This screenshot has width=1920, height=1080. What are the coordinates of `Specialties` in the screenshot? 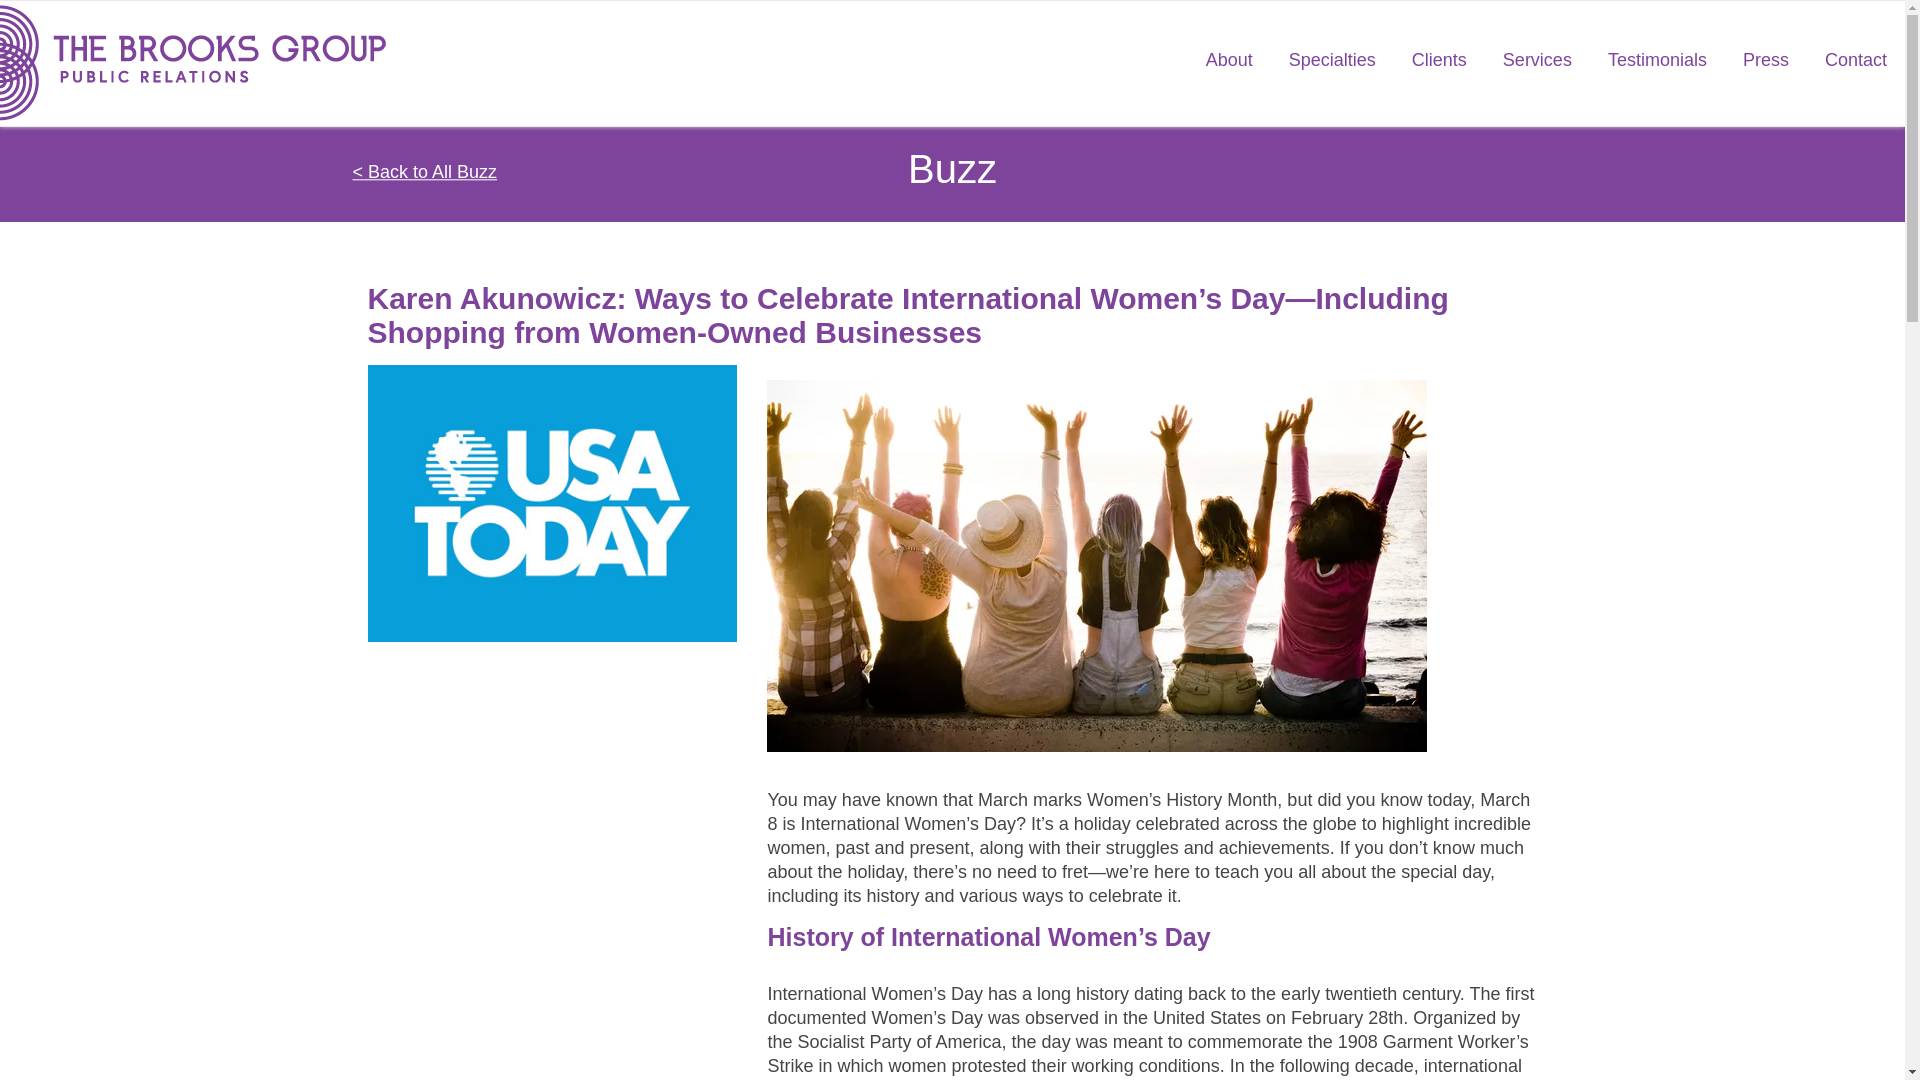 It's located at (1332, 62).